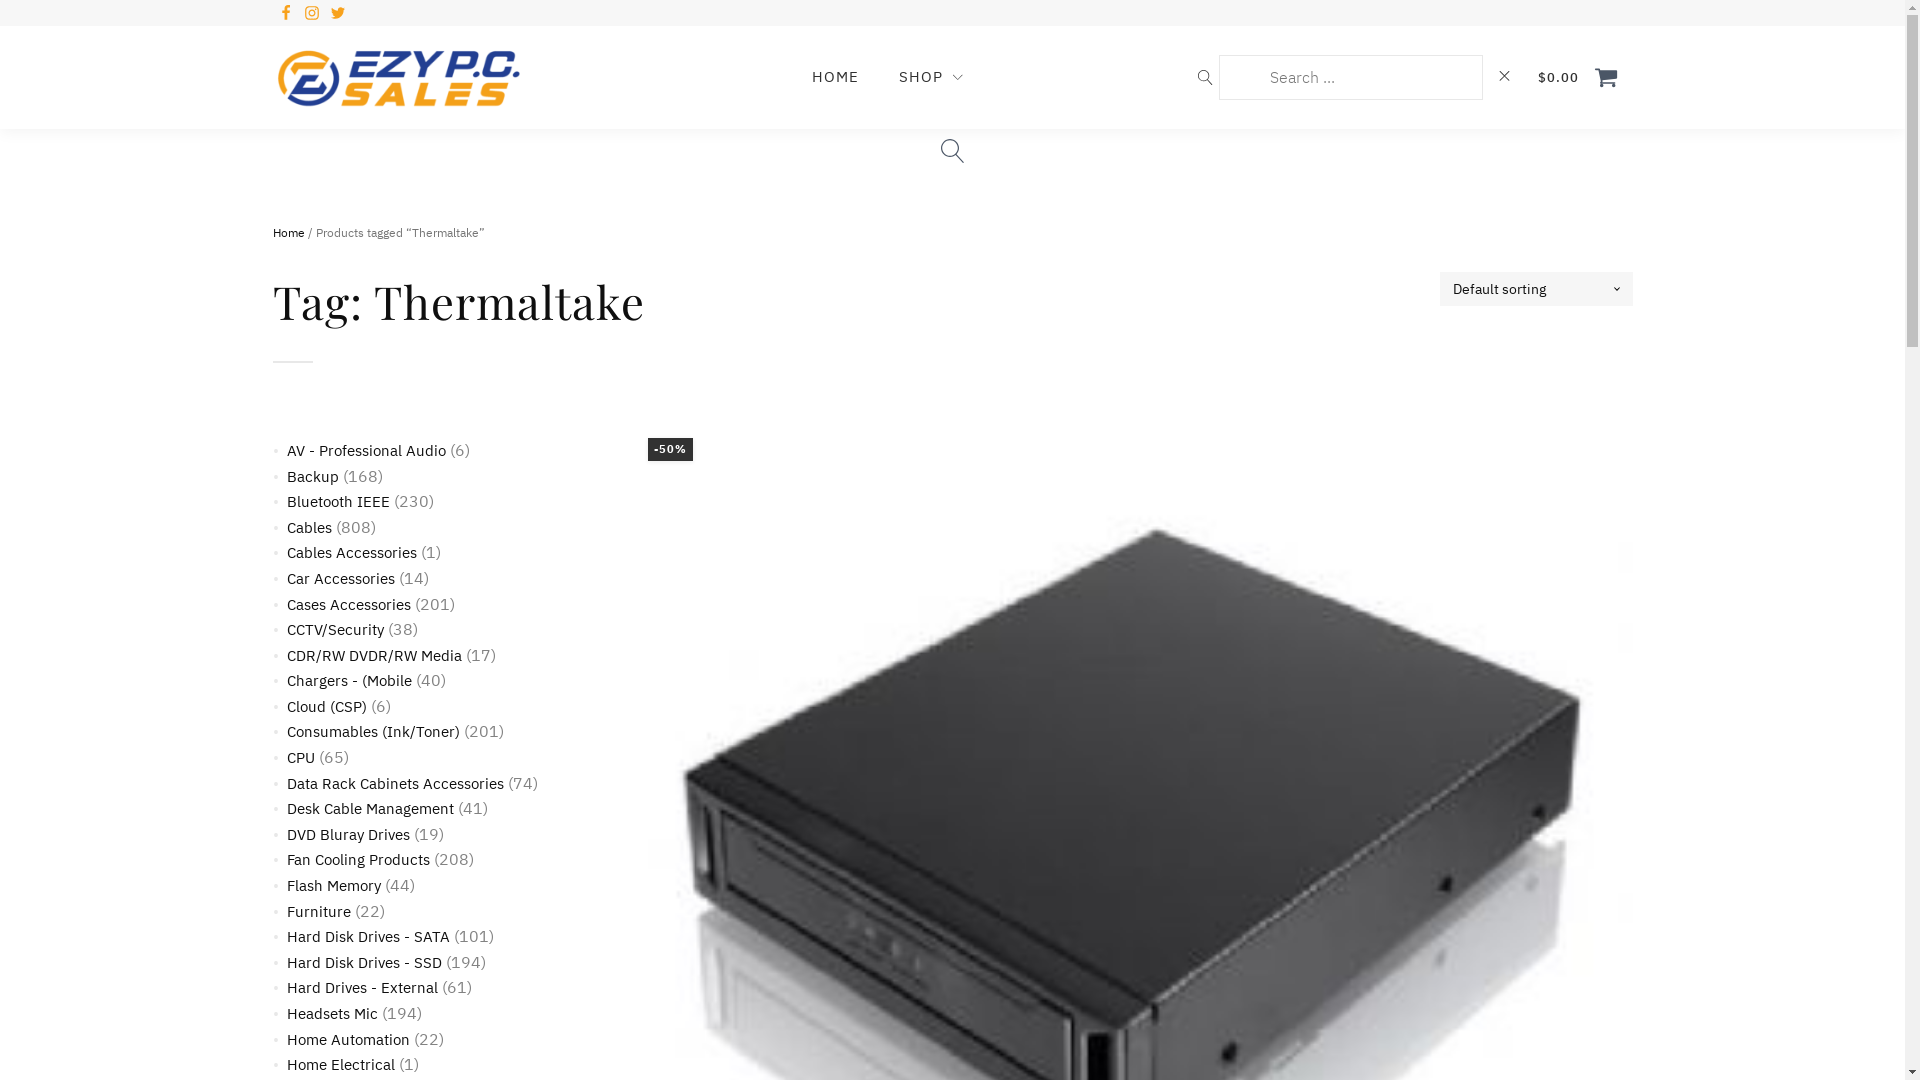 This screenshot has height=1080, width=1920. What do you see at coordinates (333, 886) in the screenshot?
I see `Flash Memory` at bounding box center [333, 886].